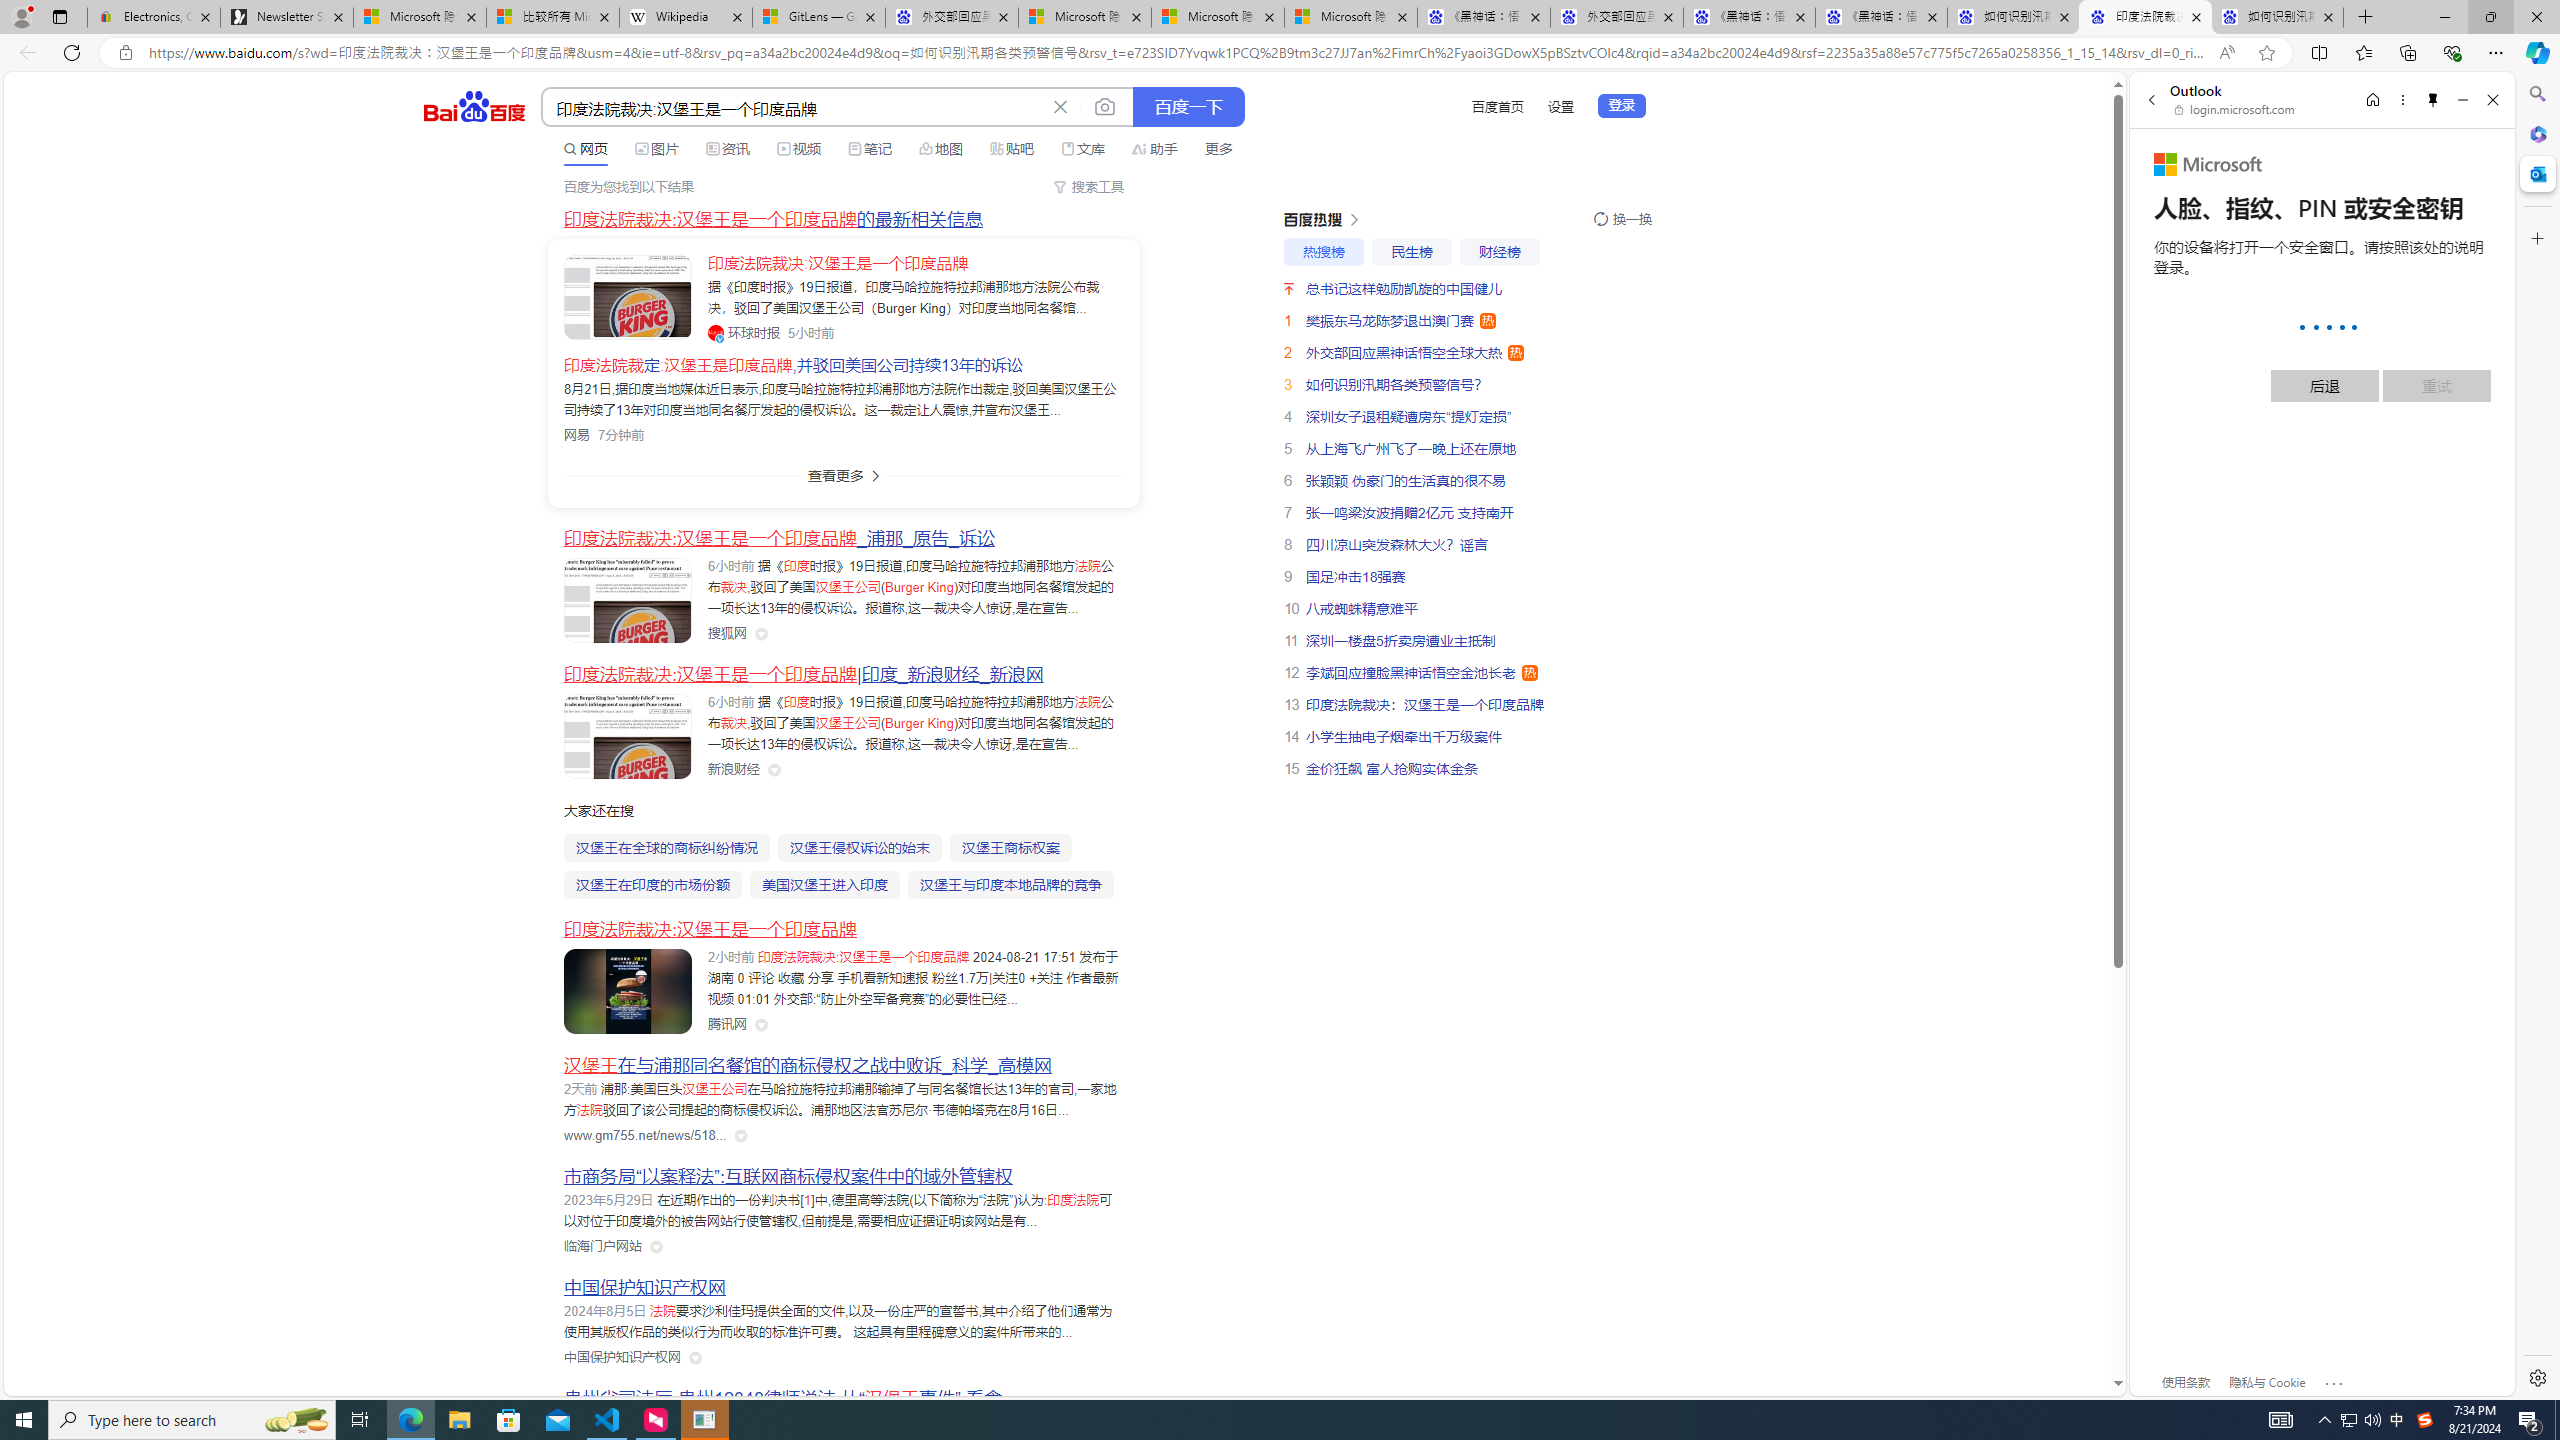  What do you see at coordinates (627, 296) in the screenshot?
I see `Class: c-img c-img-radius-large` at bounding box center [627, 296].